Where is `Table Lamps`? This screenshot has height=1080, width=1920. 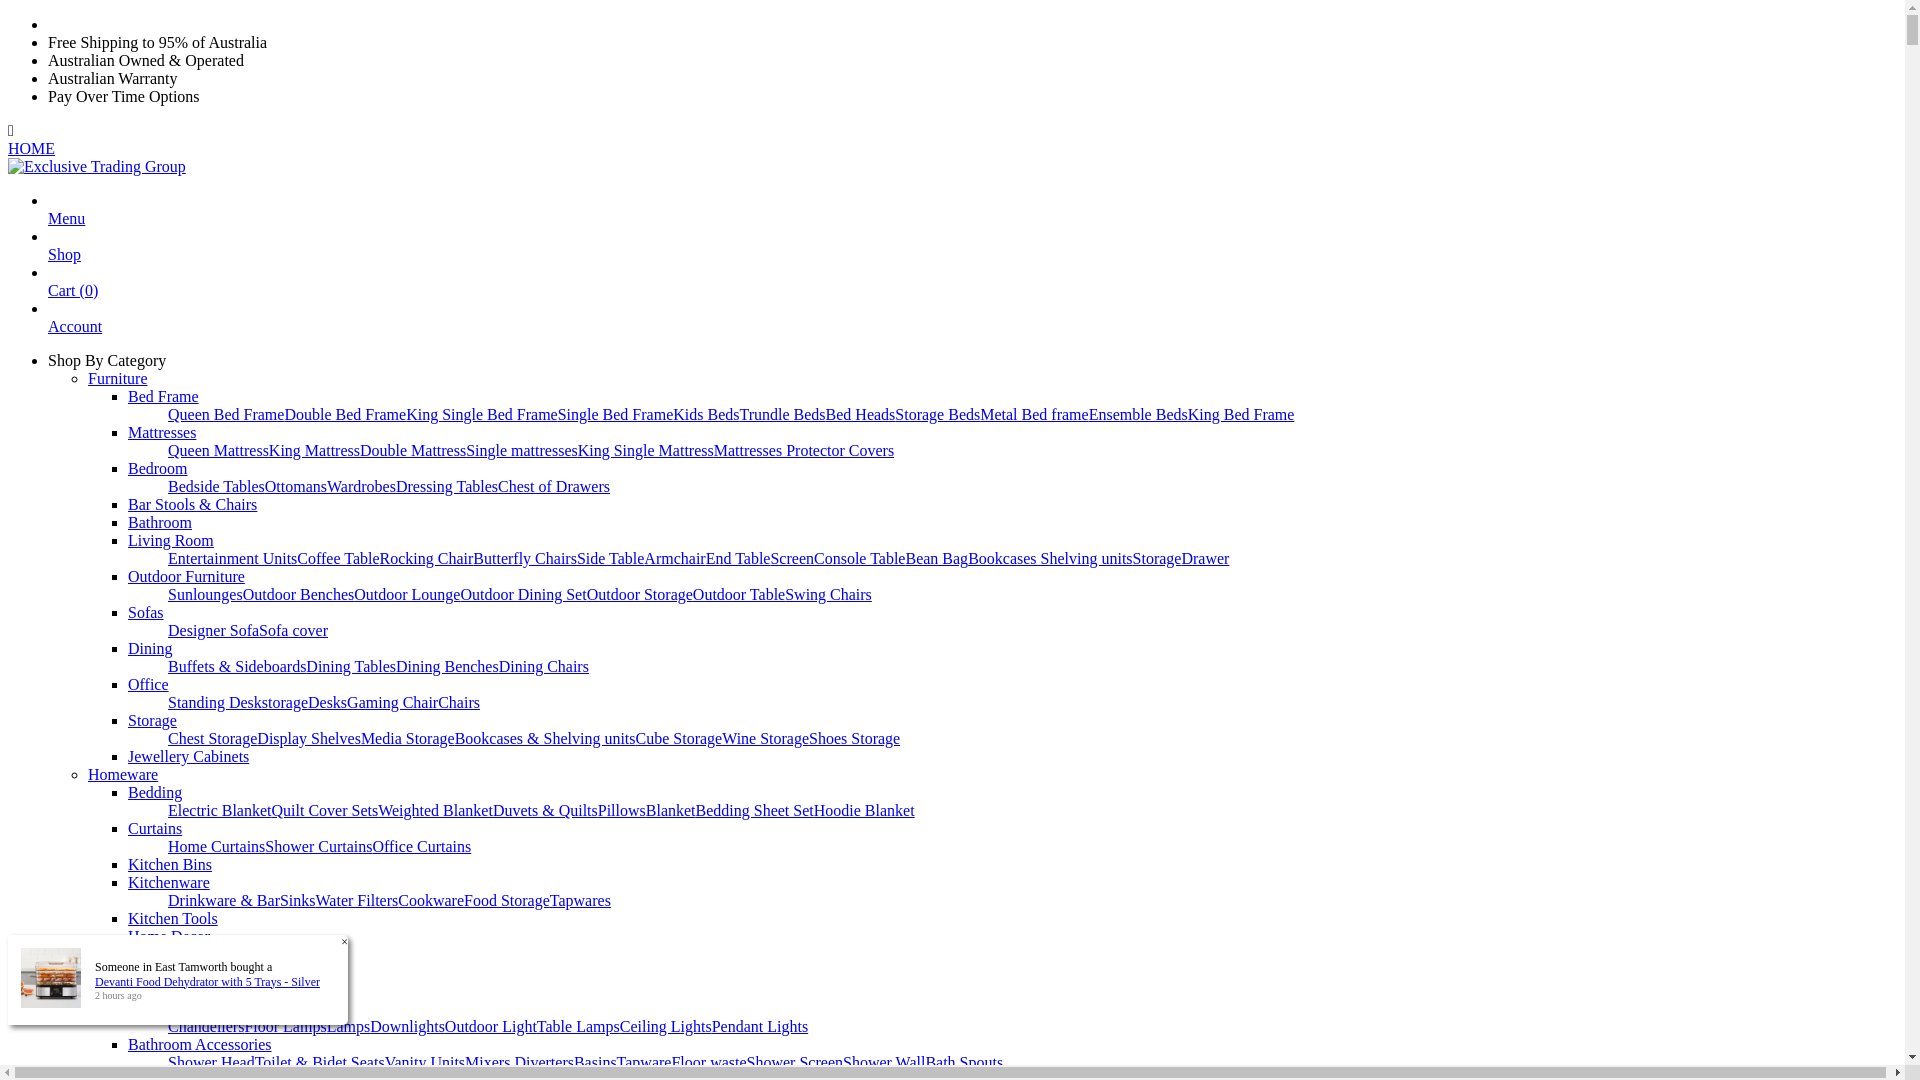
Table Lamps is located at coordinates (578, 1026).